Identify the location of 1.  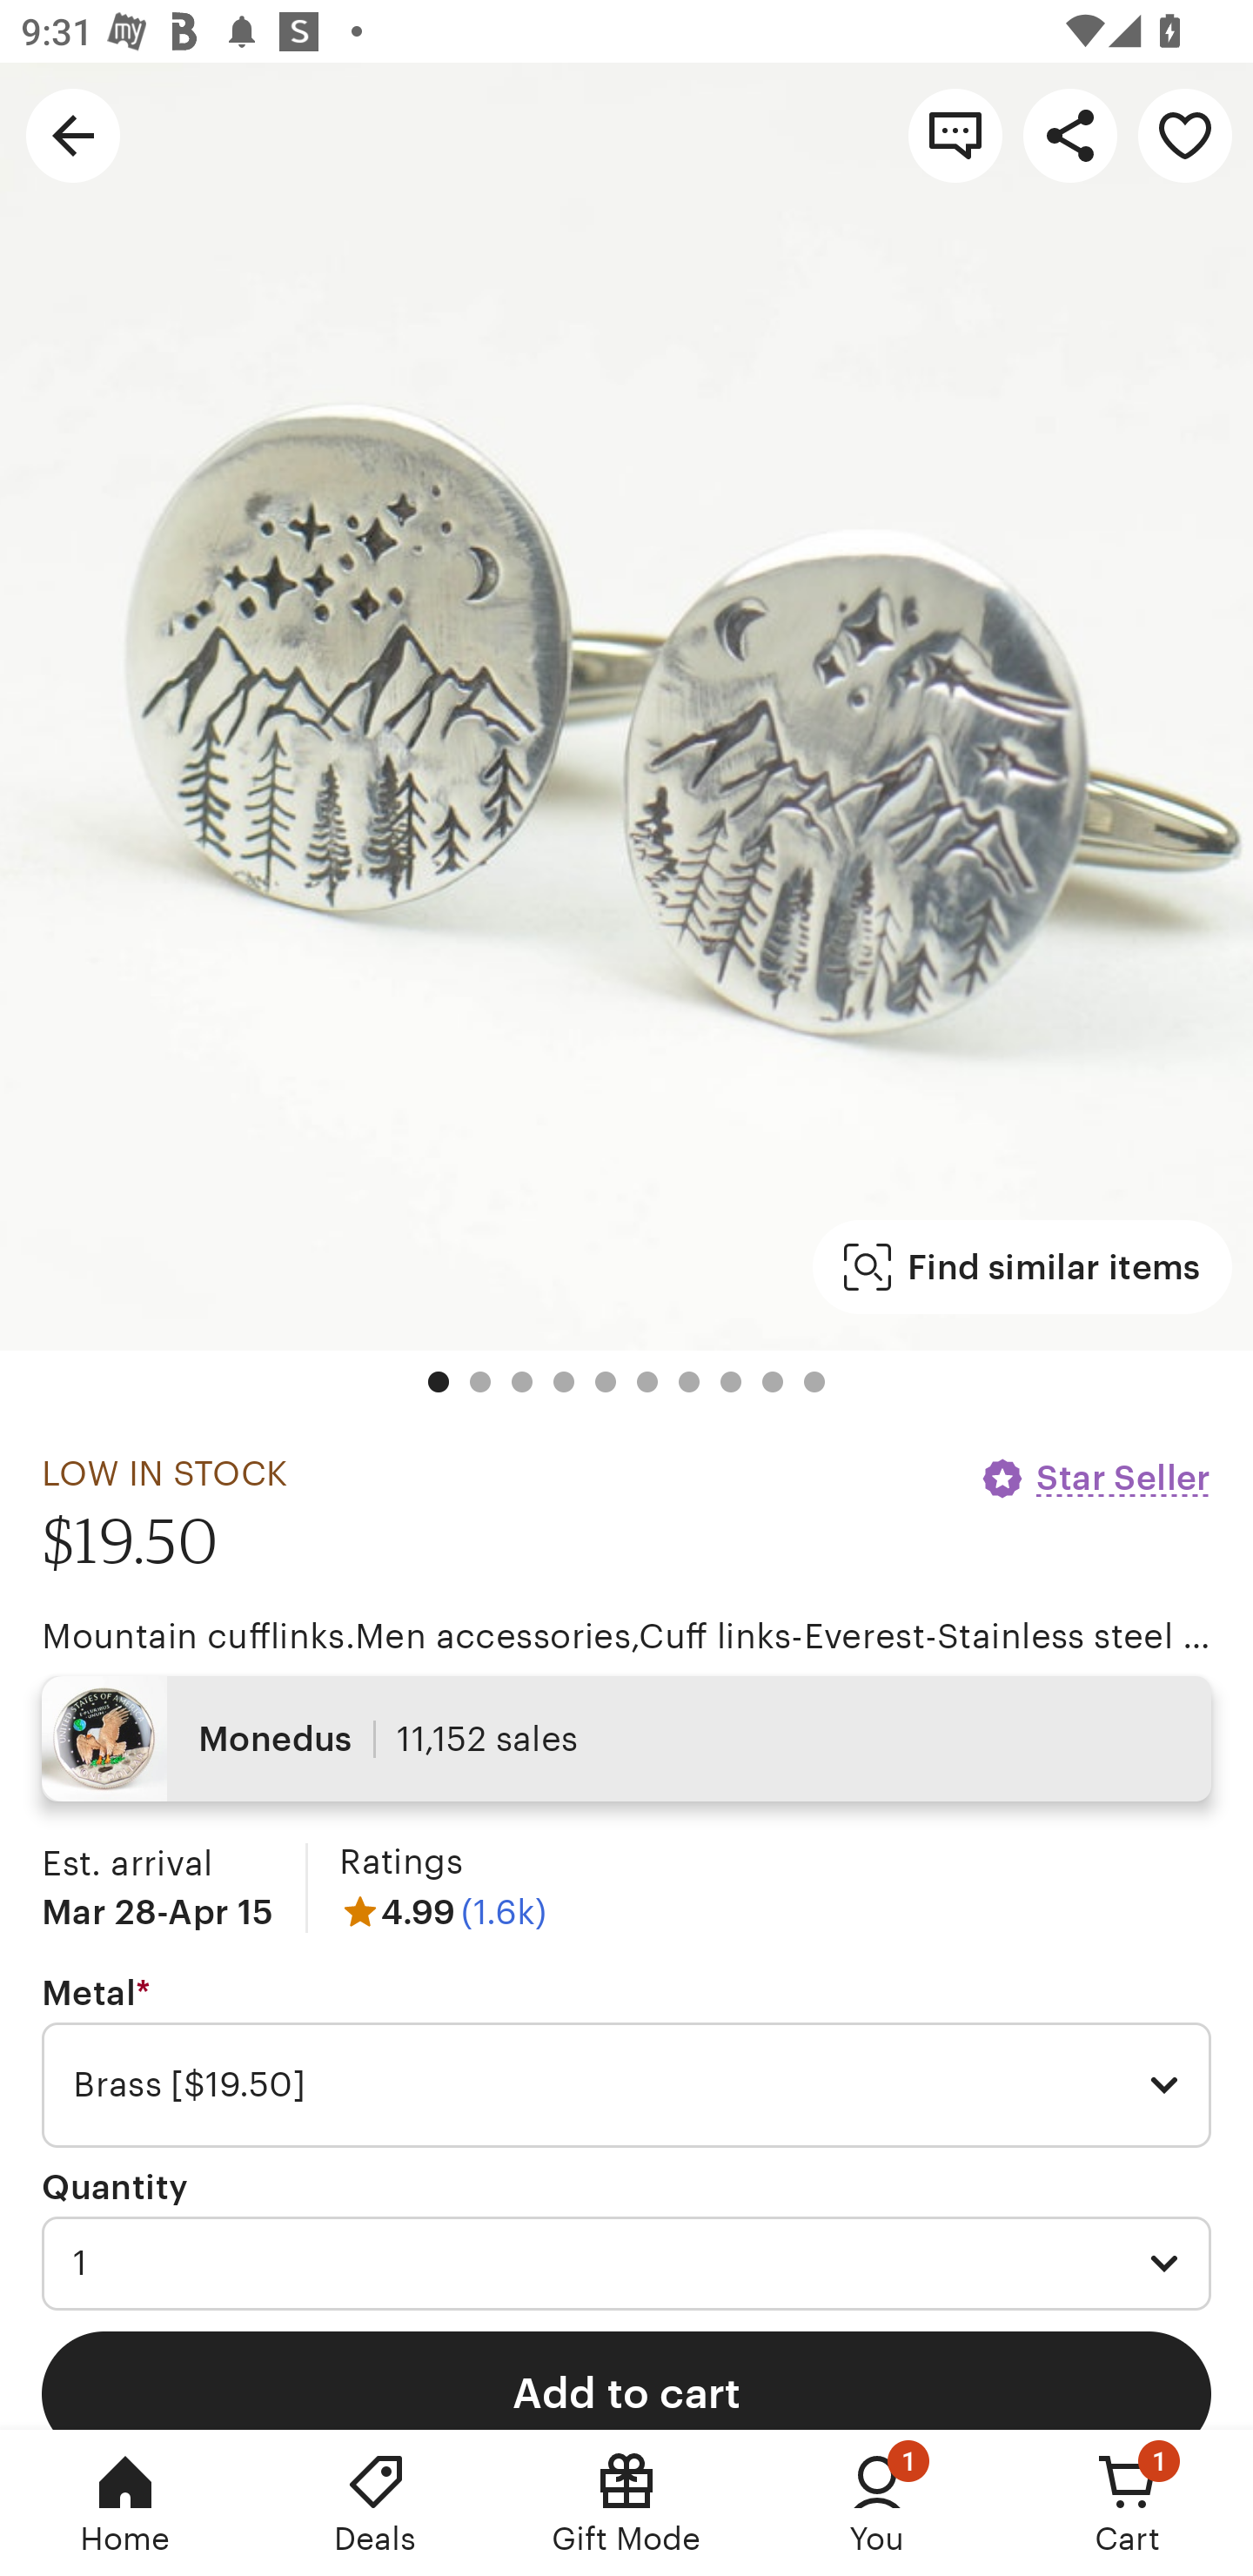
(626, 2263).